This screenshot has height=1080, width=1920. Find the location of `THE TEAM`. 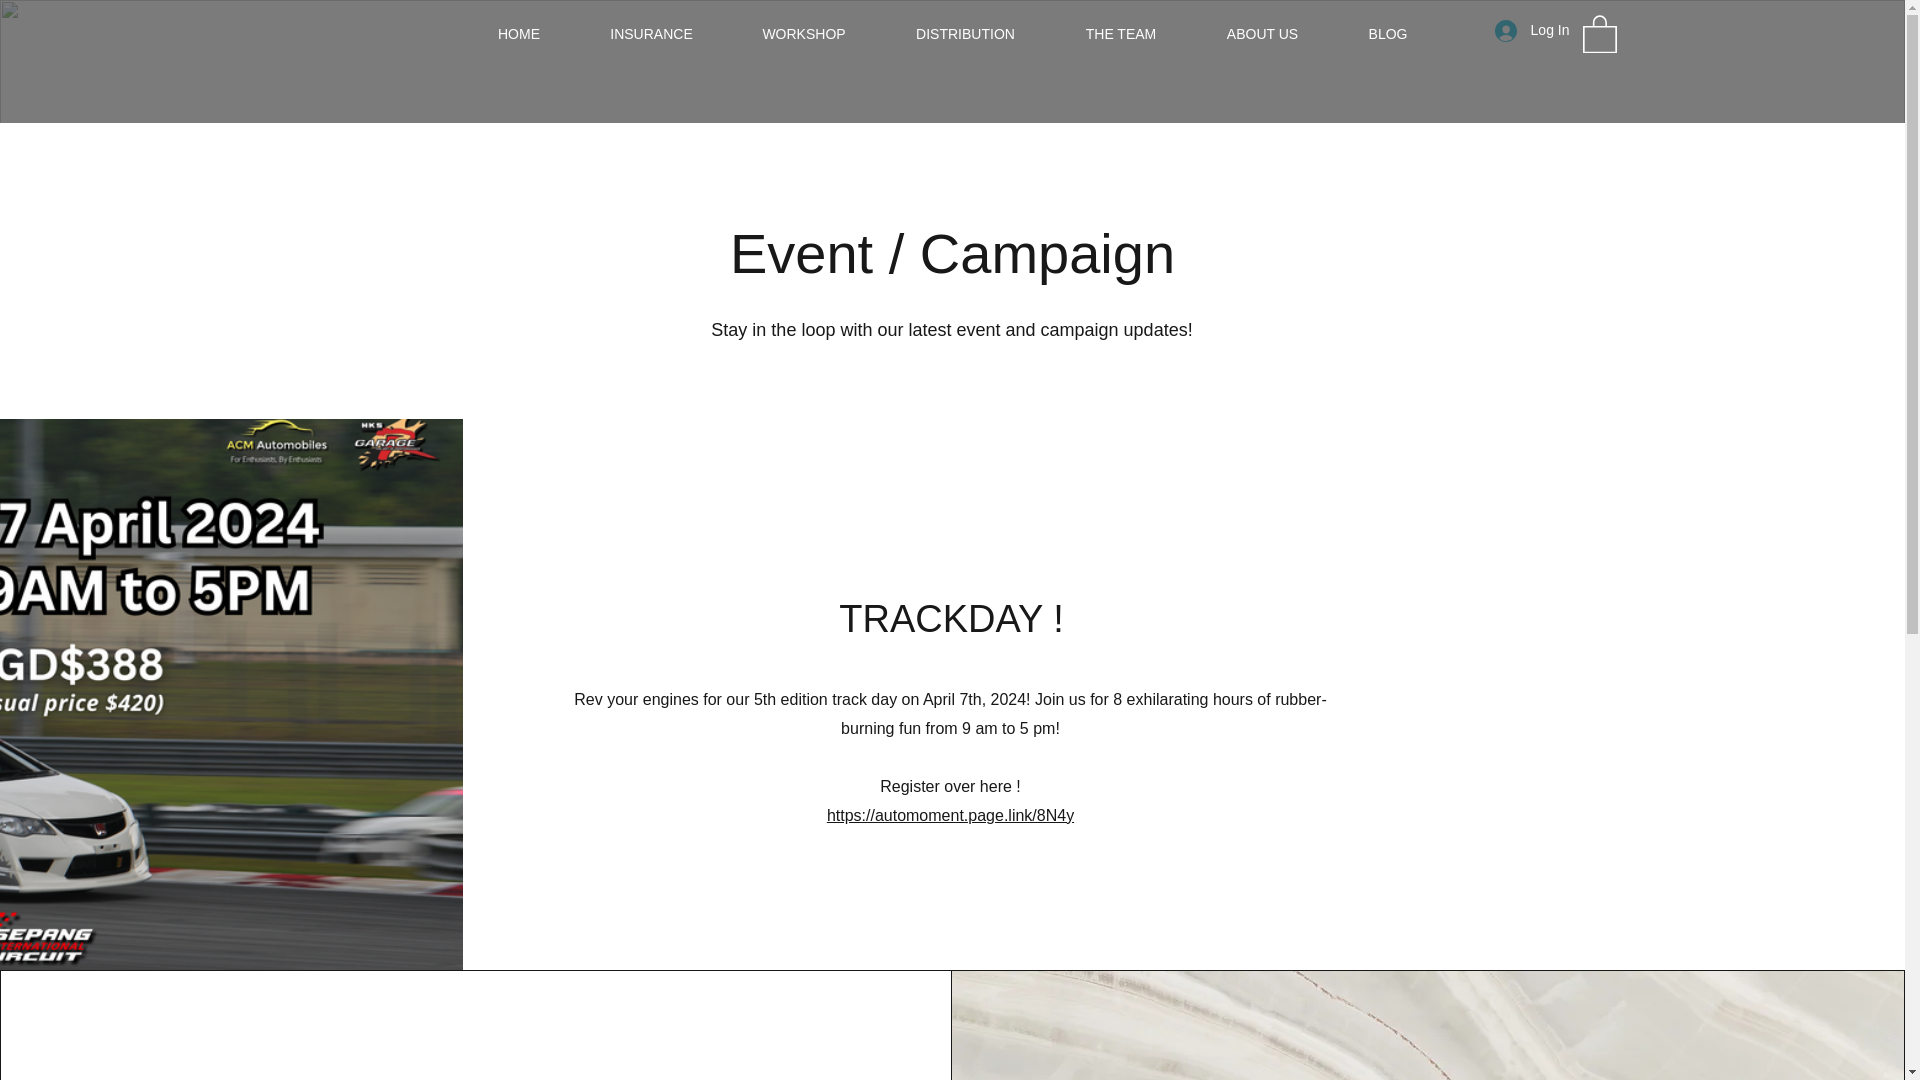

THE TEAM is located at coordinates (1120, 34).